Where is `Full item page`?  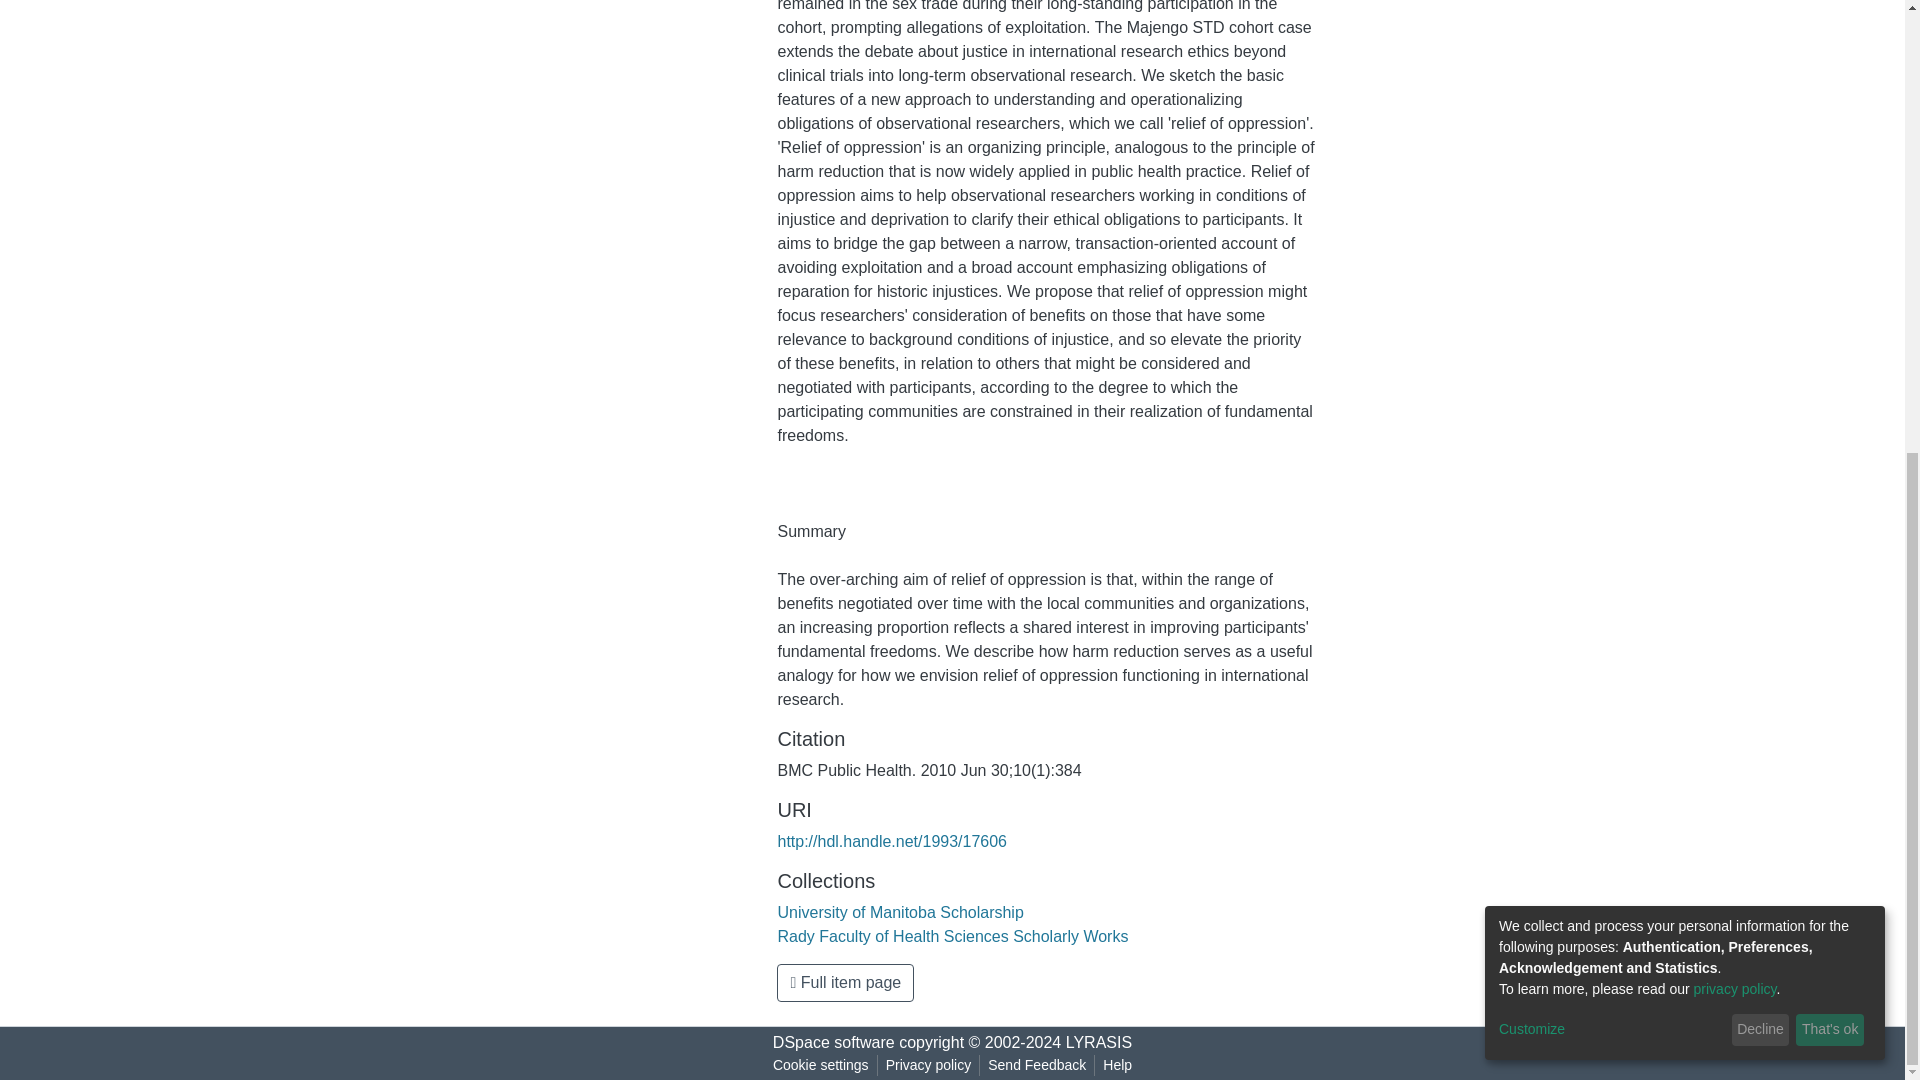 Full item page is located at coordinates (845, 983).